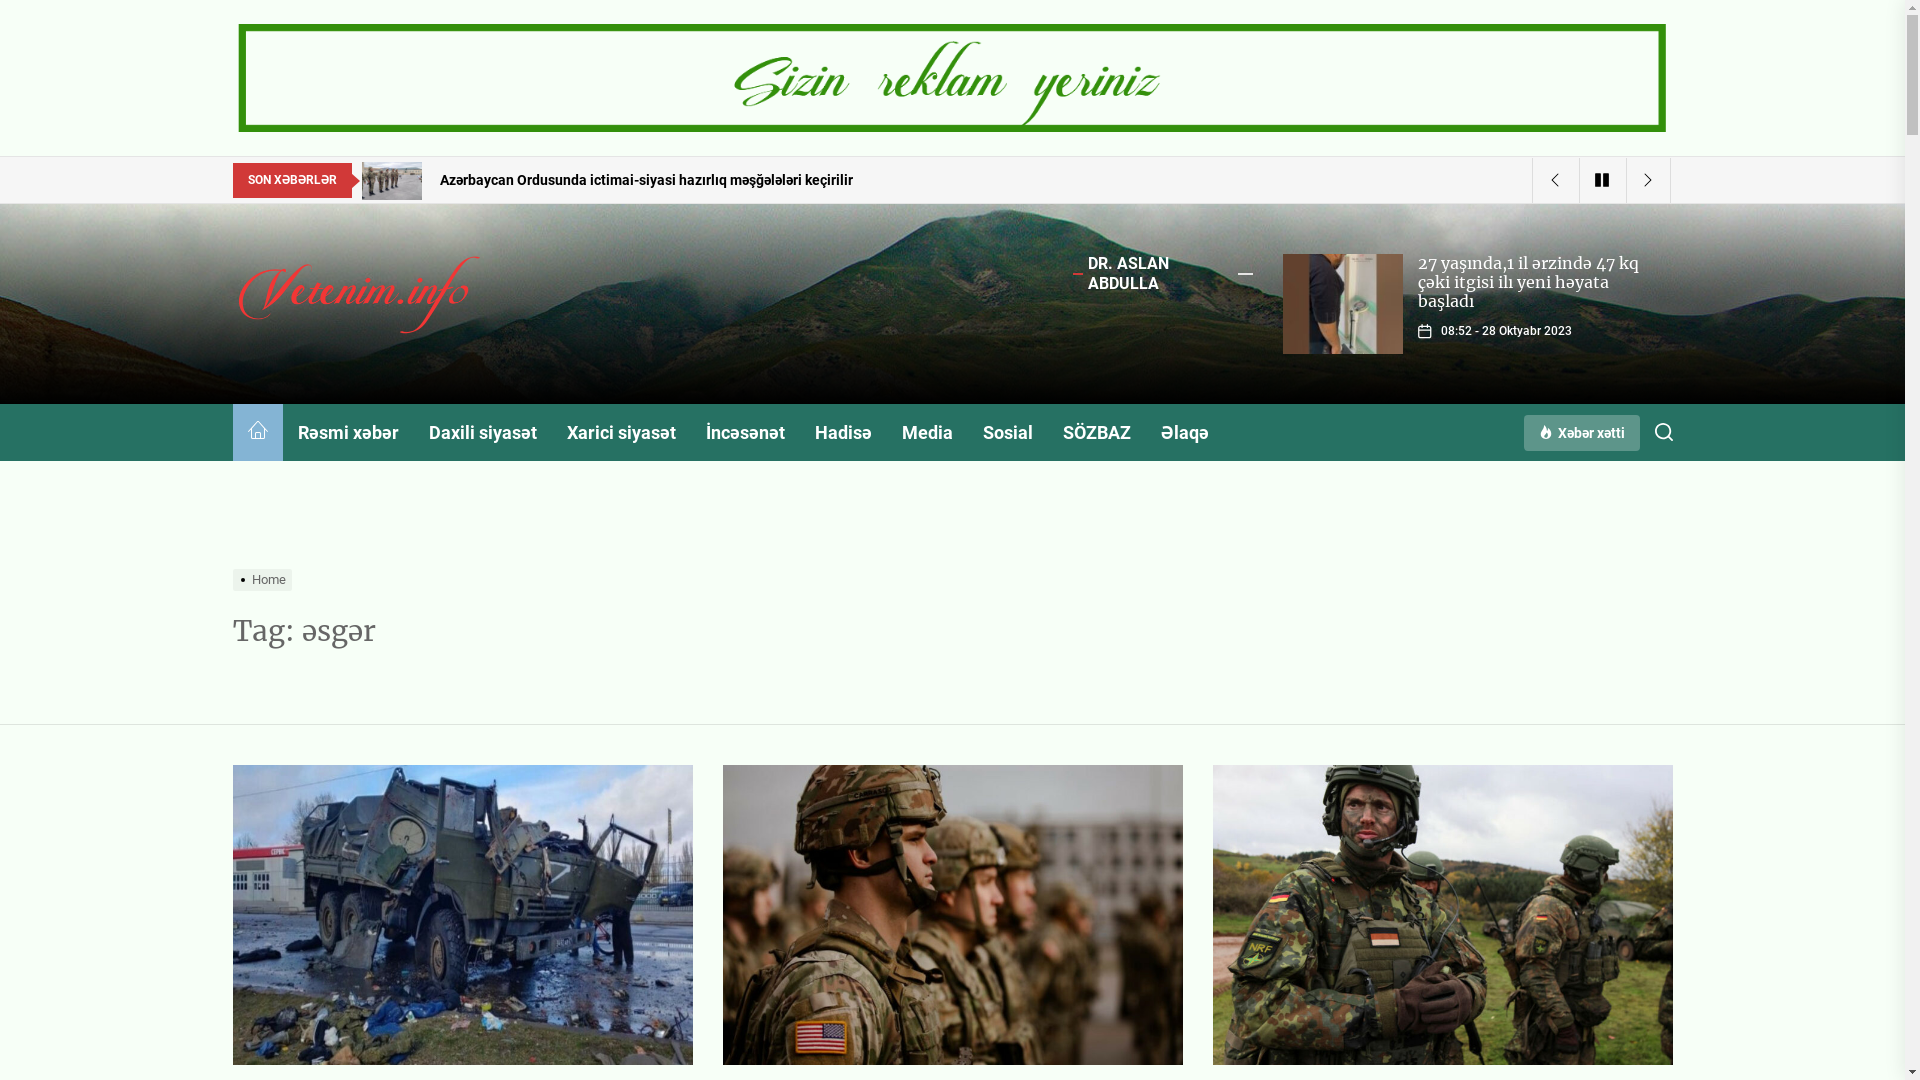 The height and width of the screenshot is (1080, 1920). What do you see at coordinates (1504, 331) in the screenshot?
I see `11:18 - 09 Noyabr 2023` at bounding box center [1504, 331].